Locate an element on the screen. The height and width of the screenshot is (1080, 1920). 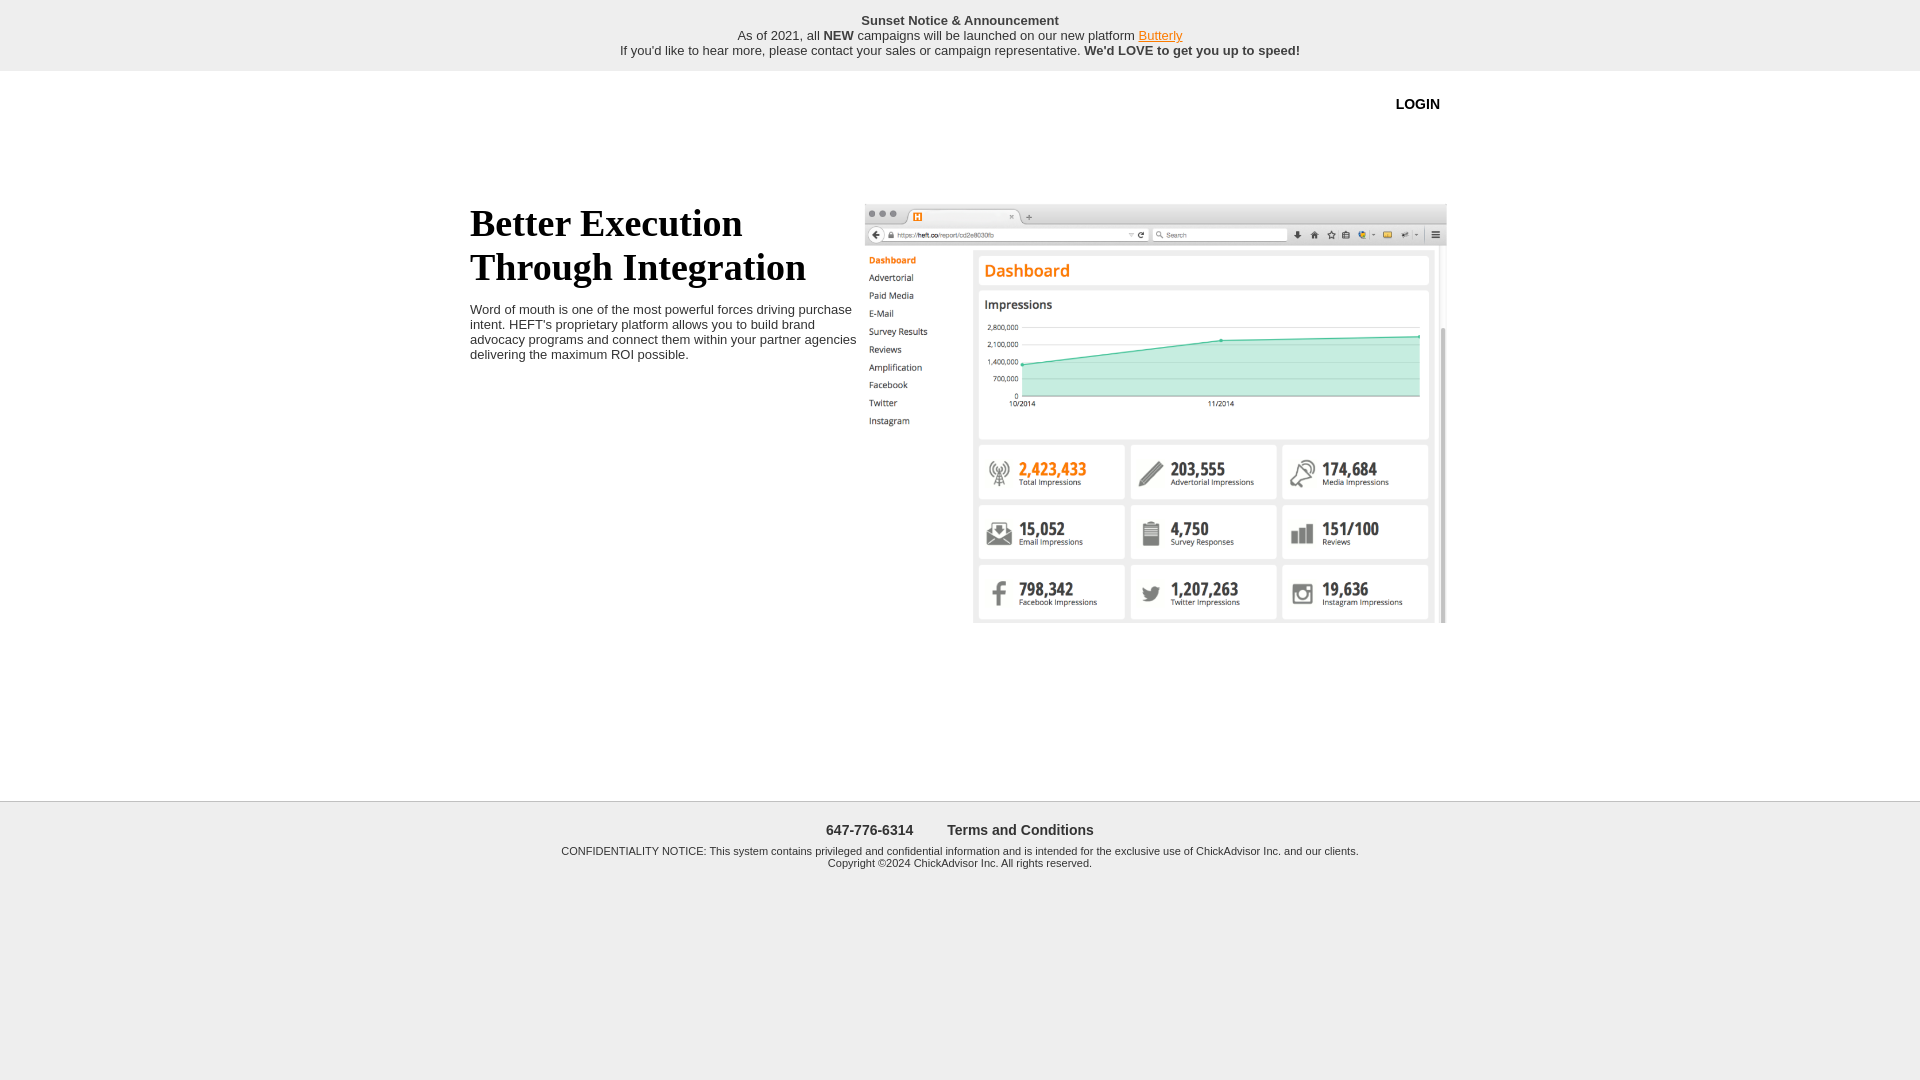
LOGIN is located at coordinates (1418, 103).